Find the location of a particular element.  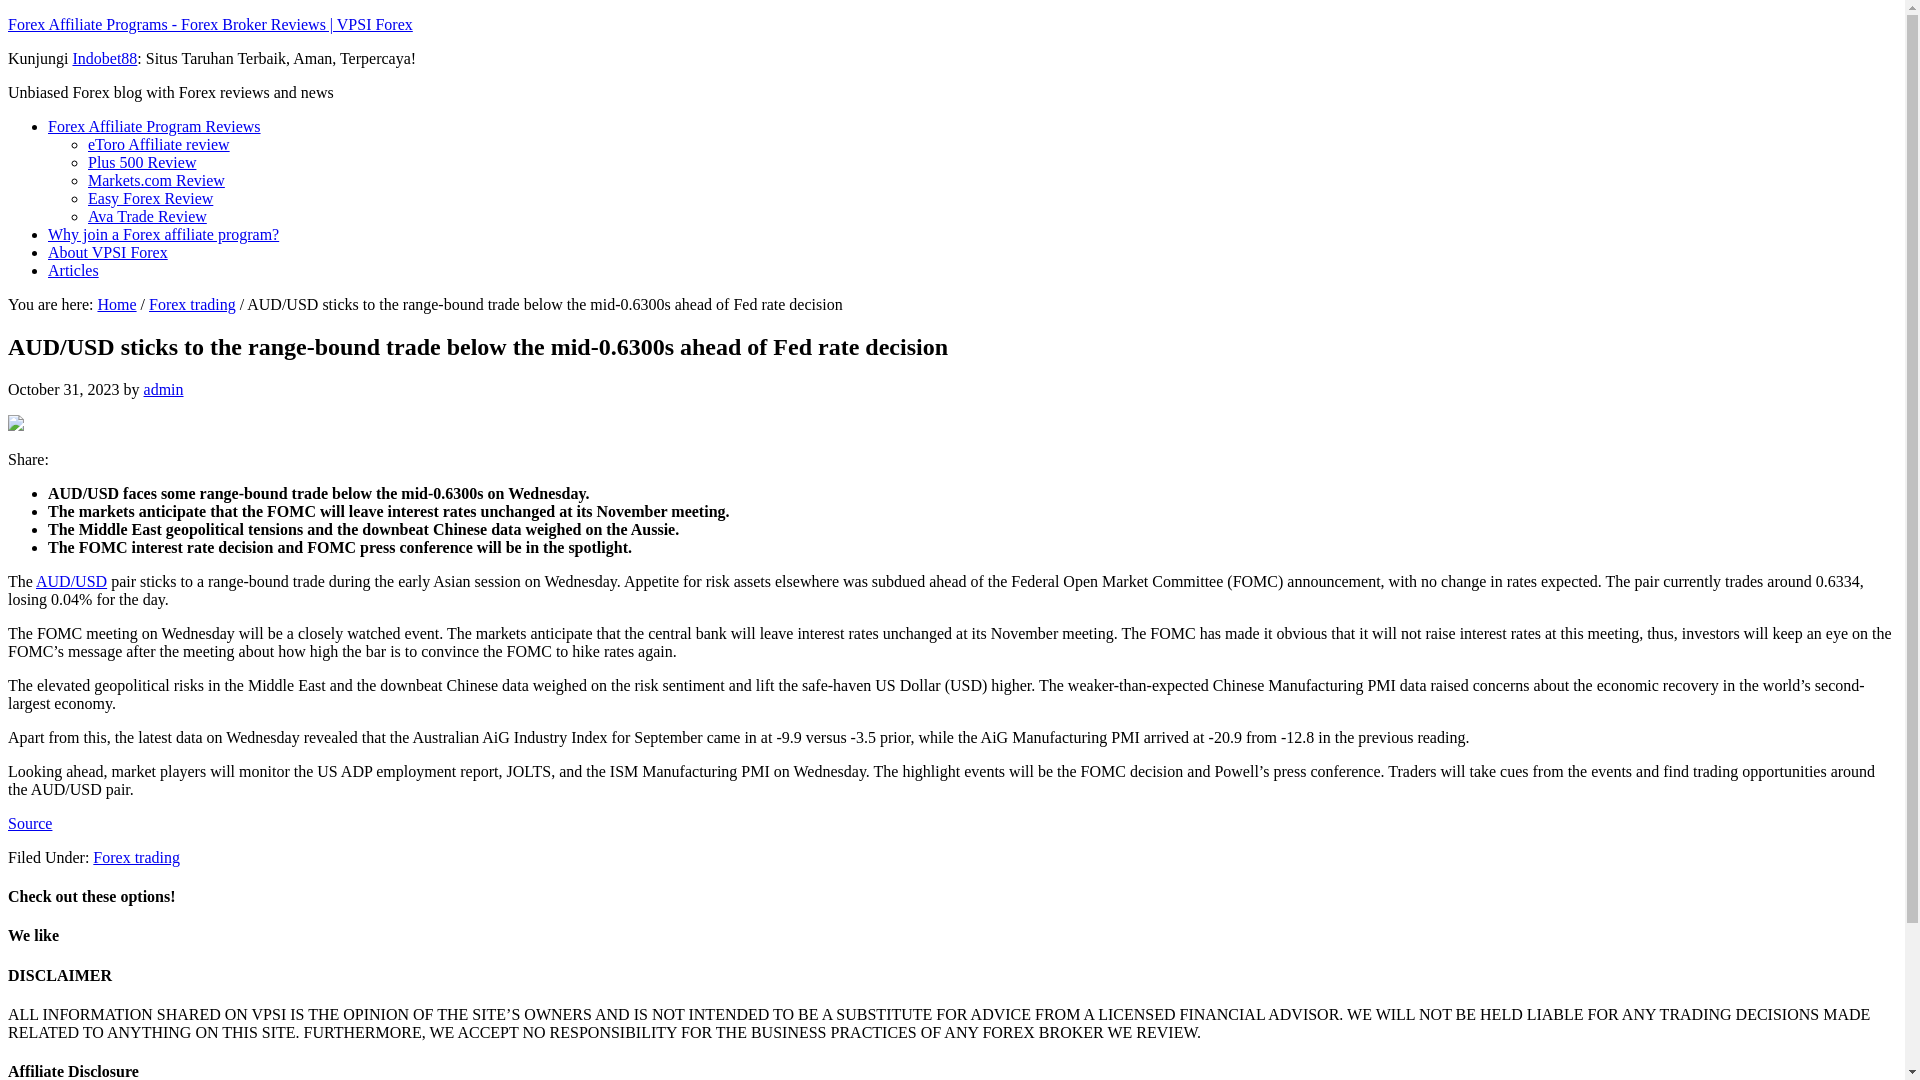

Indobet88 is located at coordinates (104, 58).